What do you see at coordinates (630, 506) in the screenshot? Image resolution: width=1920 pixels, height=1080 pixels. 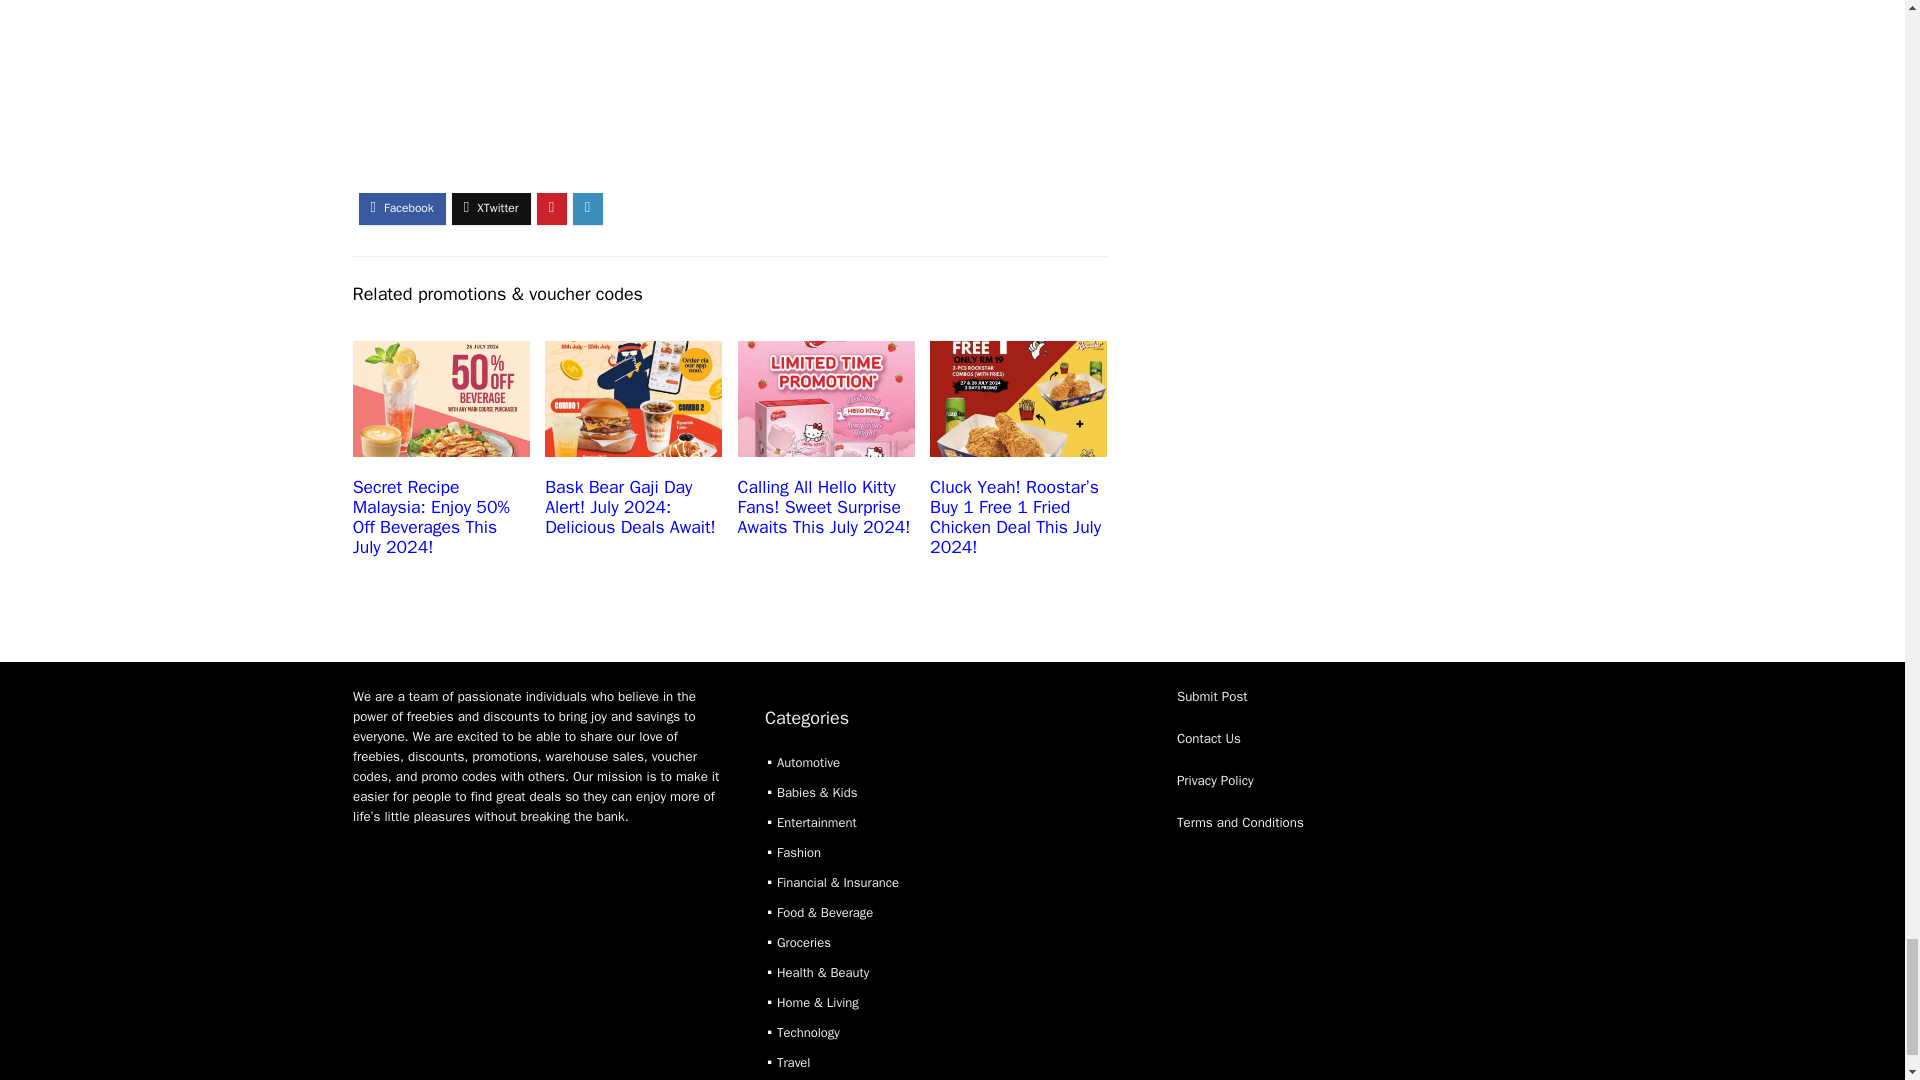 I see `Bask Bear Gaji Day Alert! July 2024: Delicious Deals Await!` at bounding box center [630, 506].